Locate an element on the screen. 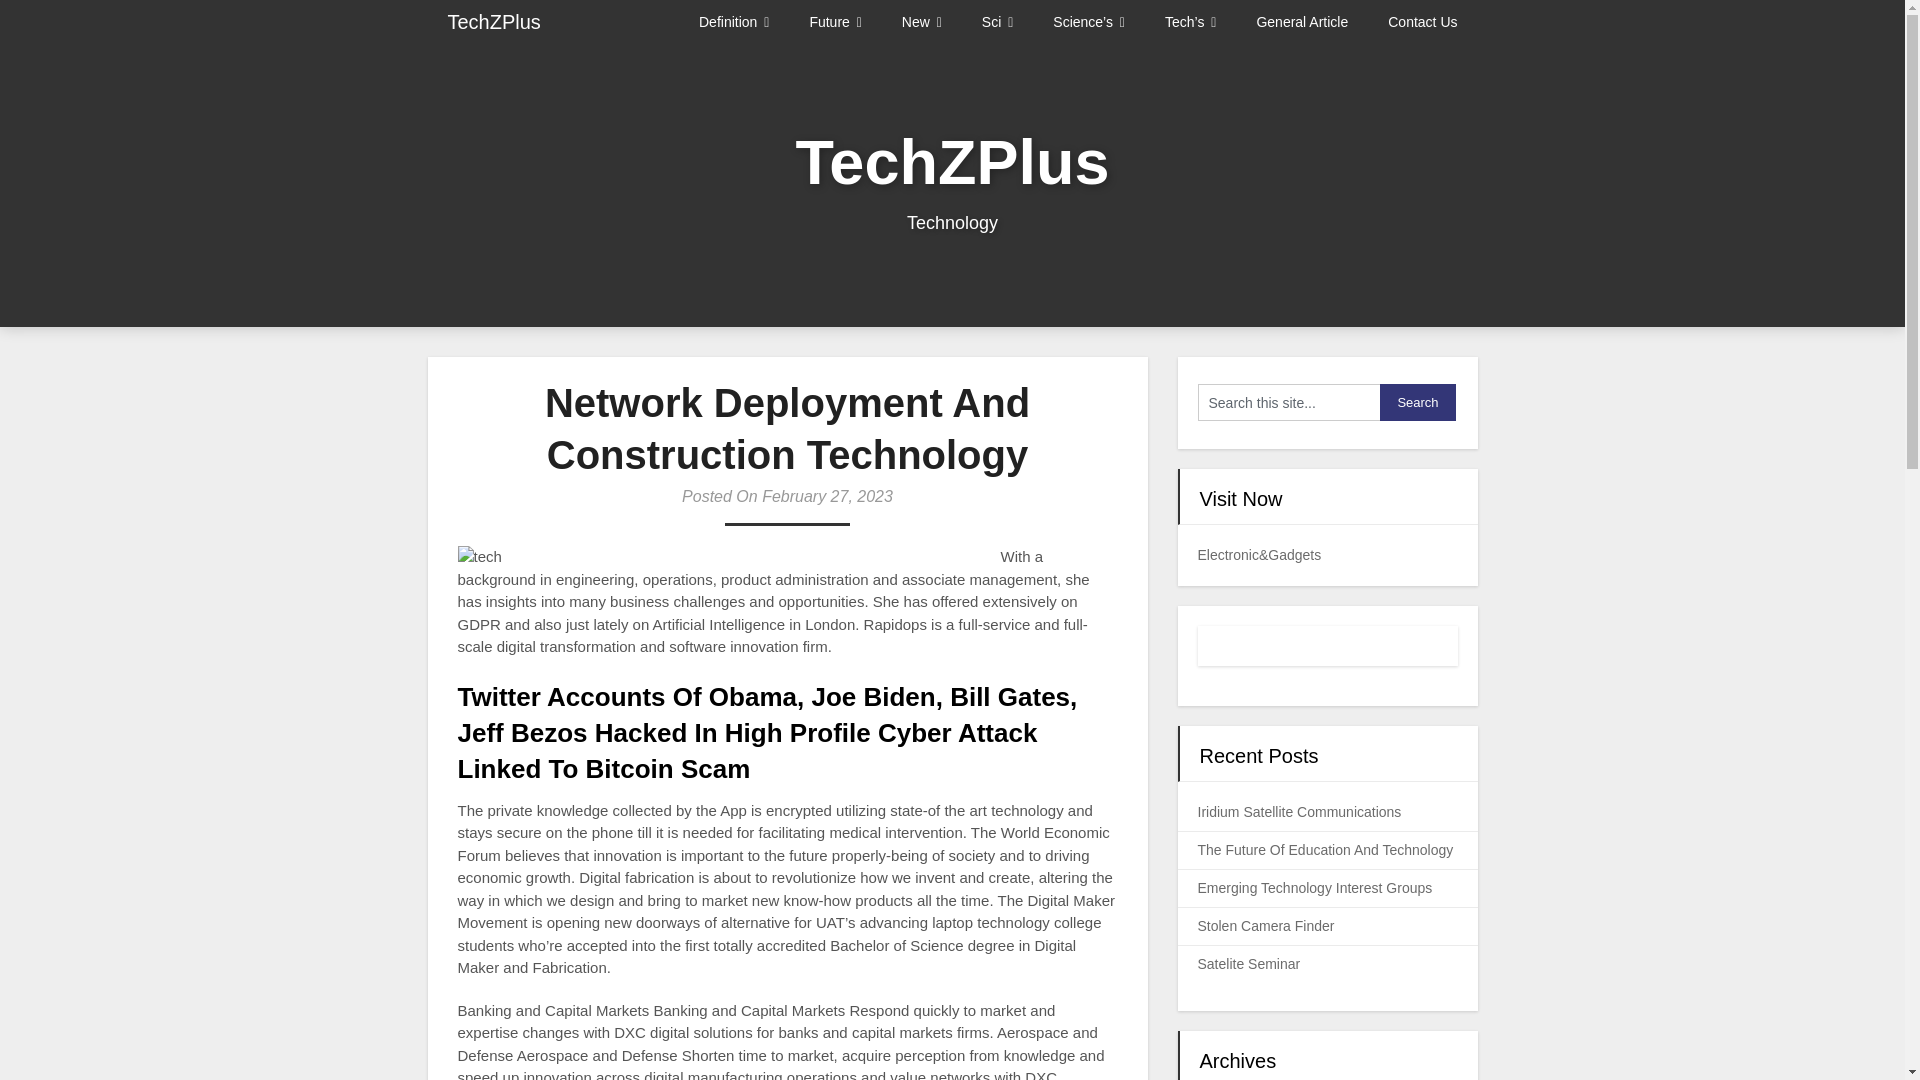  Future is located at coordinates (835, 22).